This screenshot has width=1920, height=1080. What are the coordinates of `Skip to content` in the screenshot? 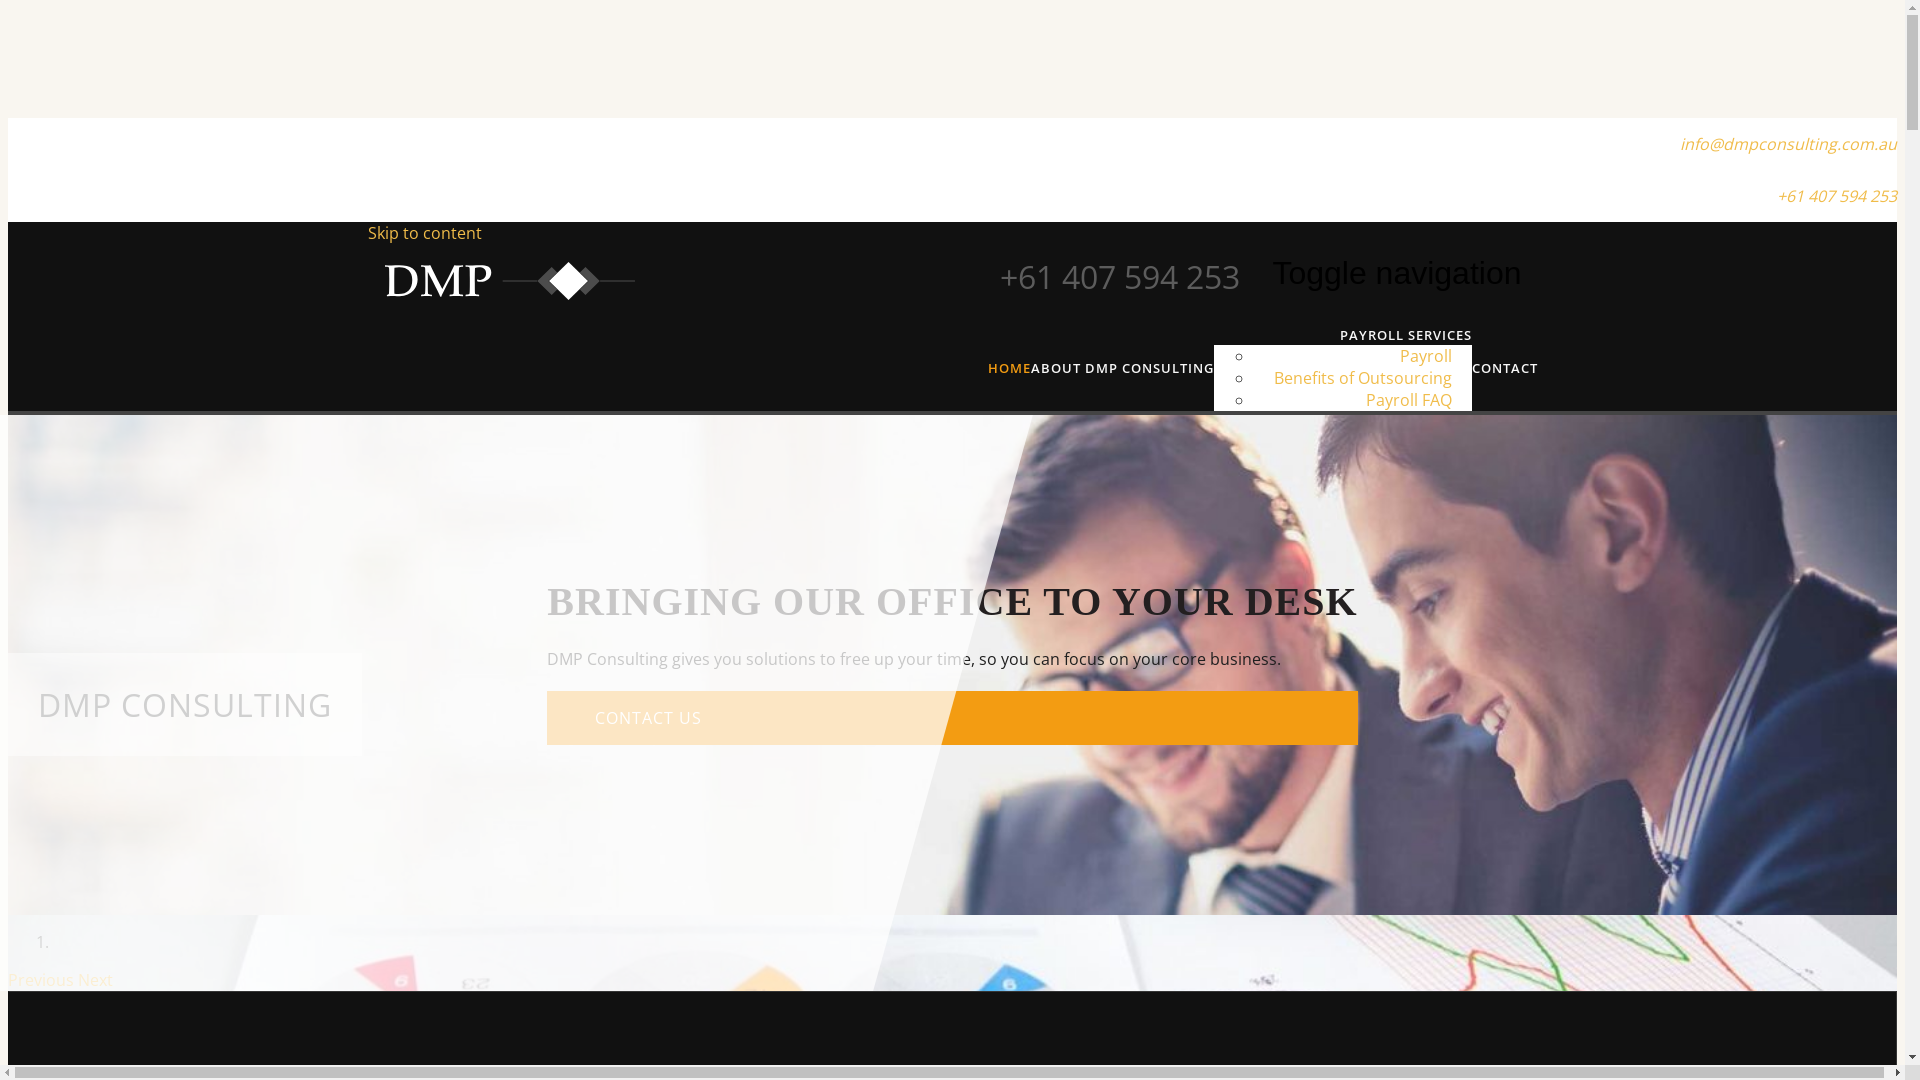 It's located at (425, 233).